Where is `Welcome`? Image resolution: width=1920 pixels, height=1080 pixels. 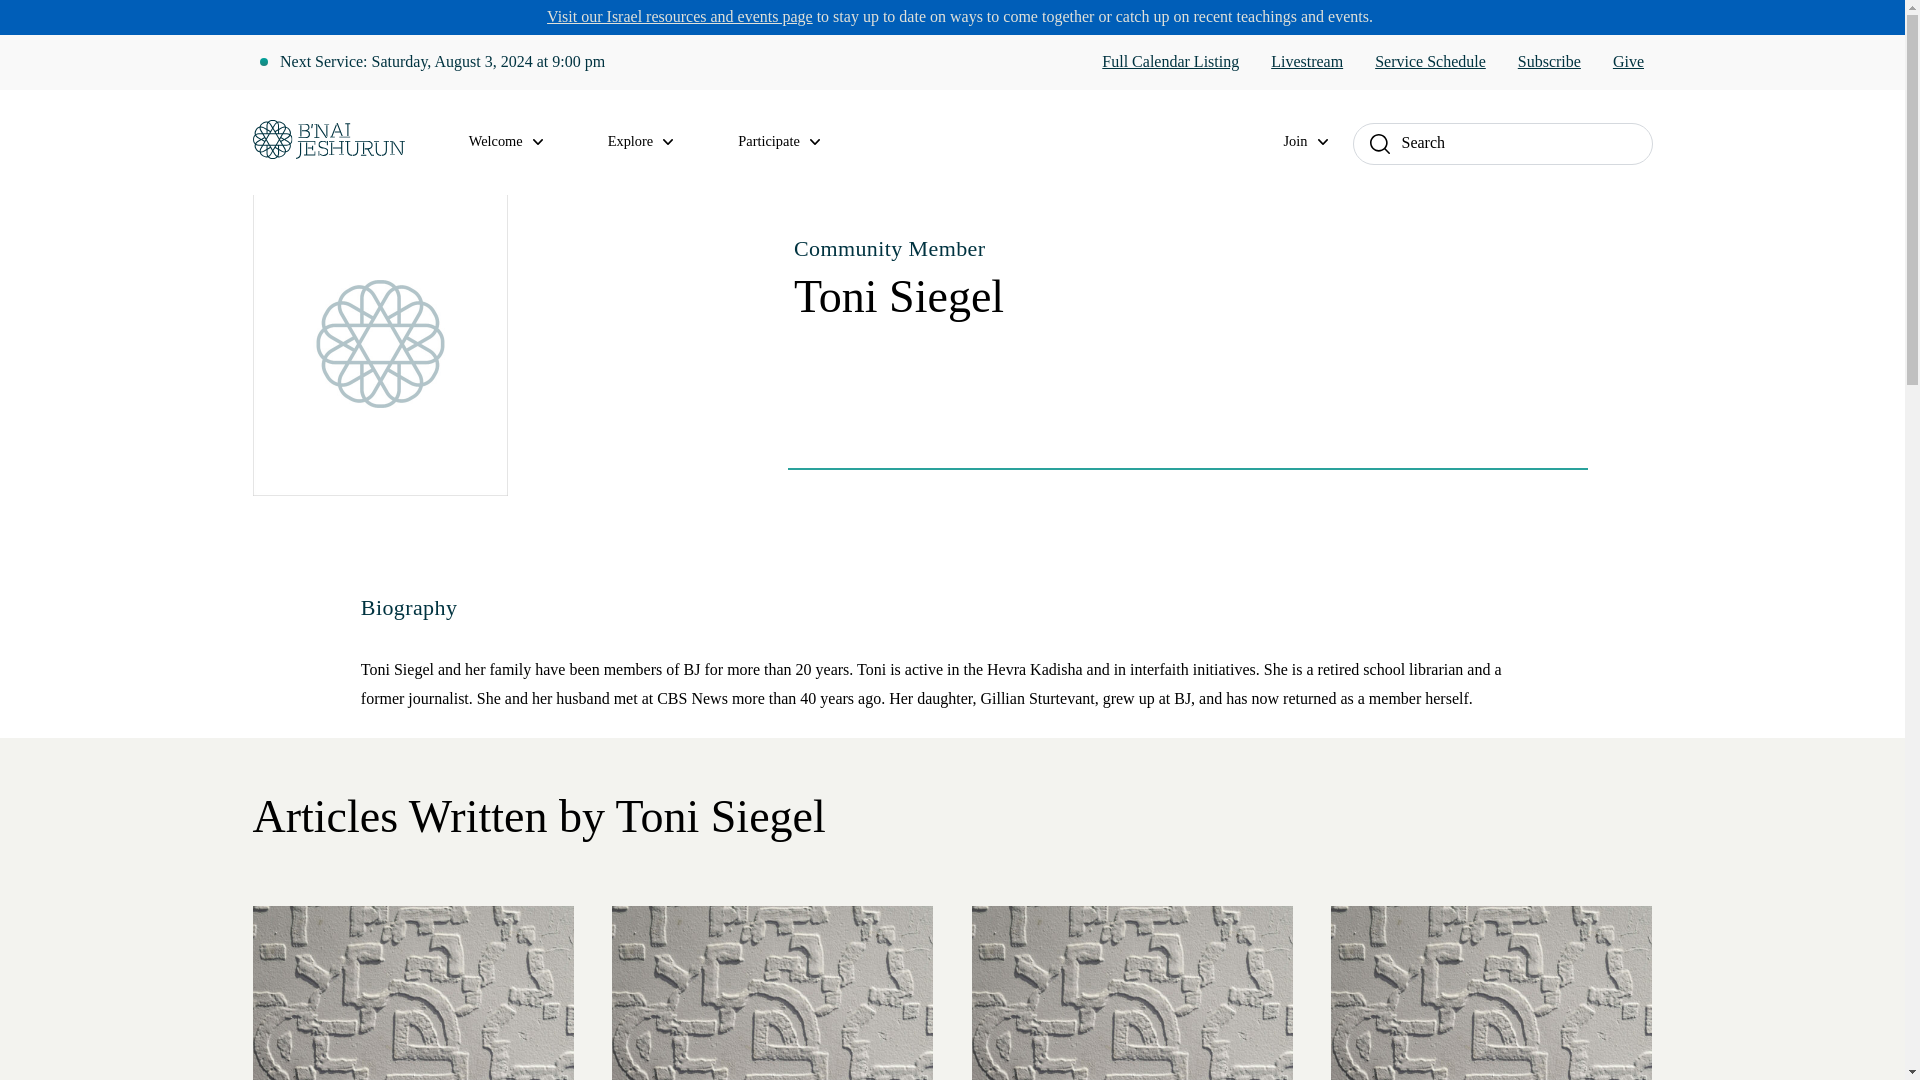 Welcome is located at coordinates (518, 142).